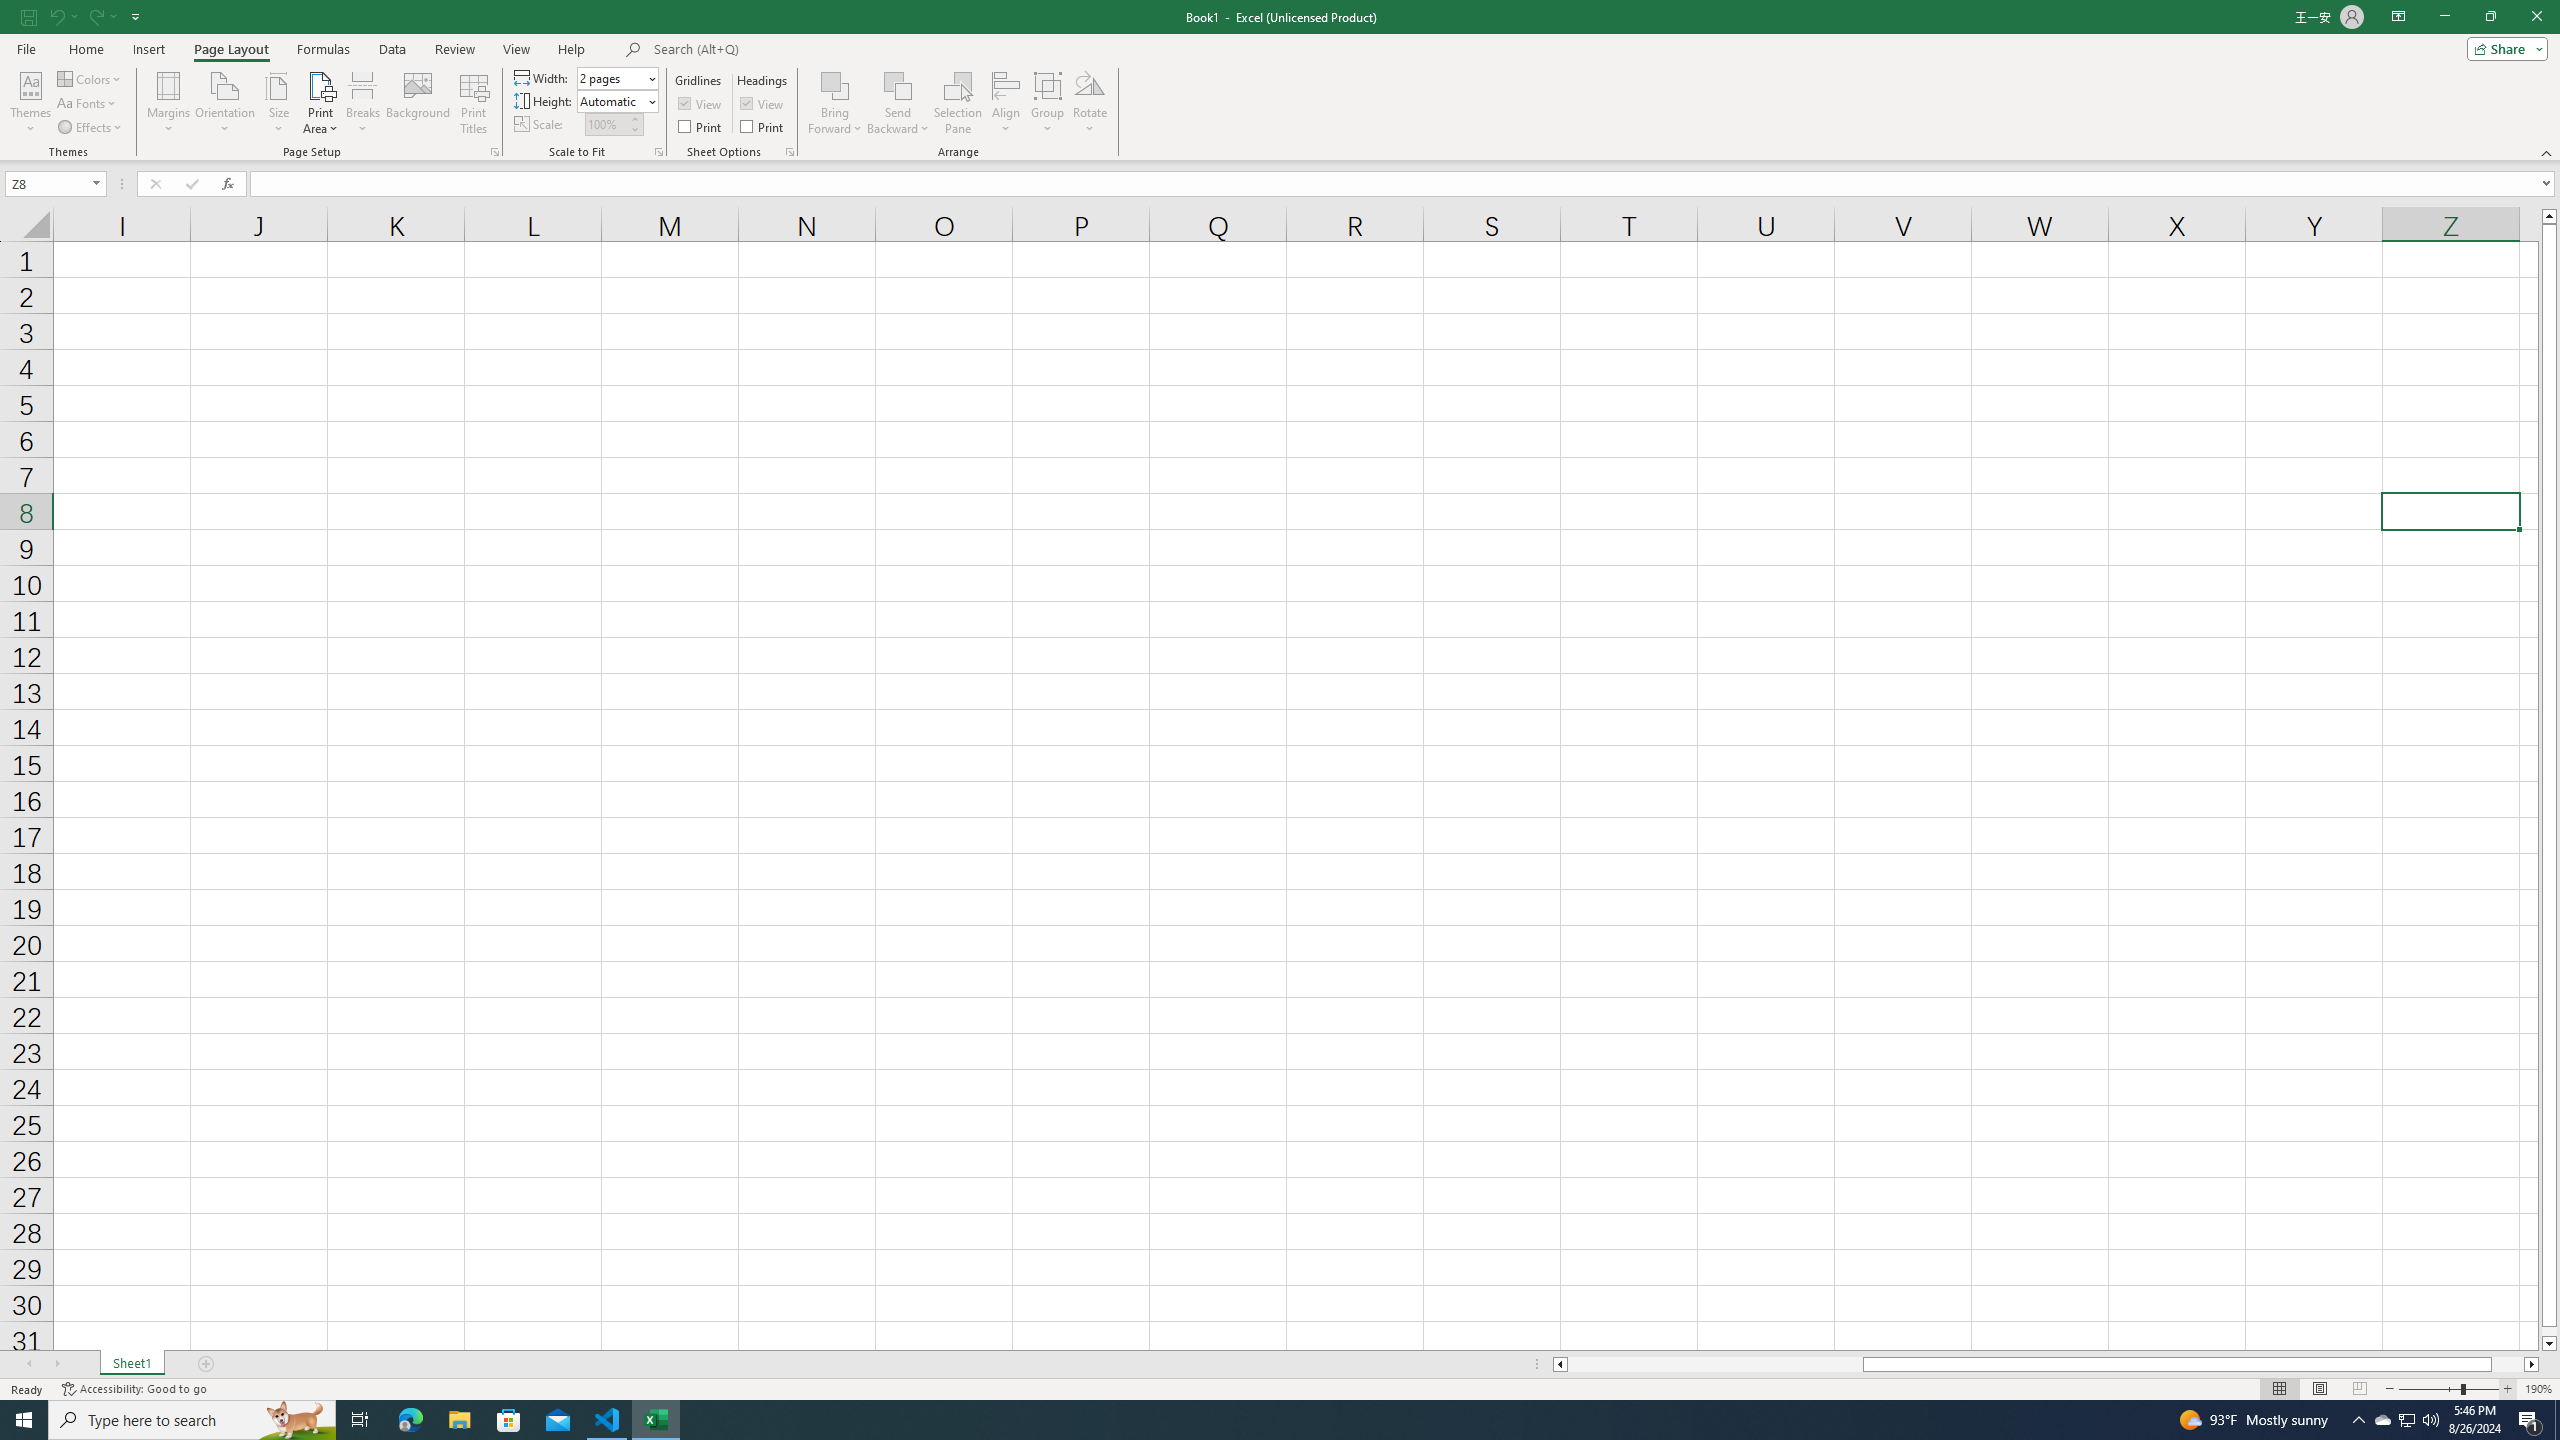 This screenshot has width=2560, height=1440. What do you see at coordinates (454, 49) in the screenshot?
I see `Review` at bounding box center [454, 49].